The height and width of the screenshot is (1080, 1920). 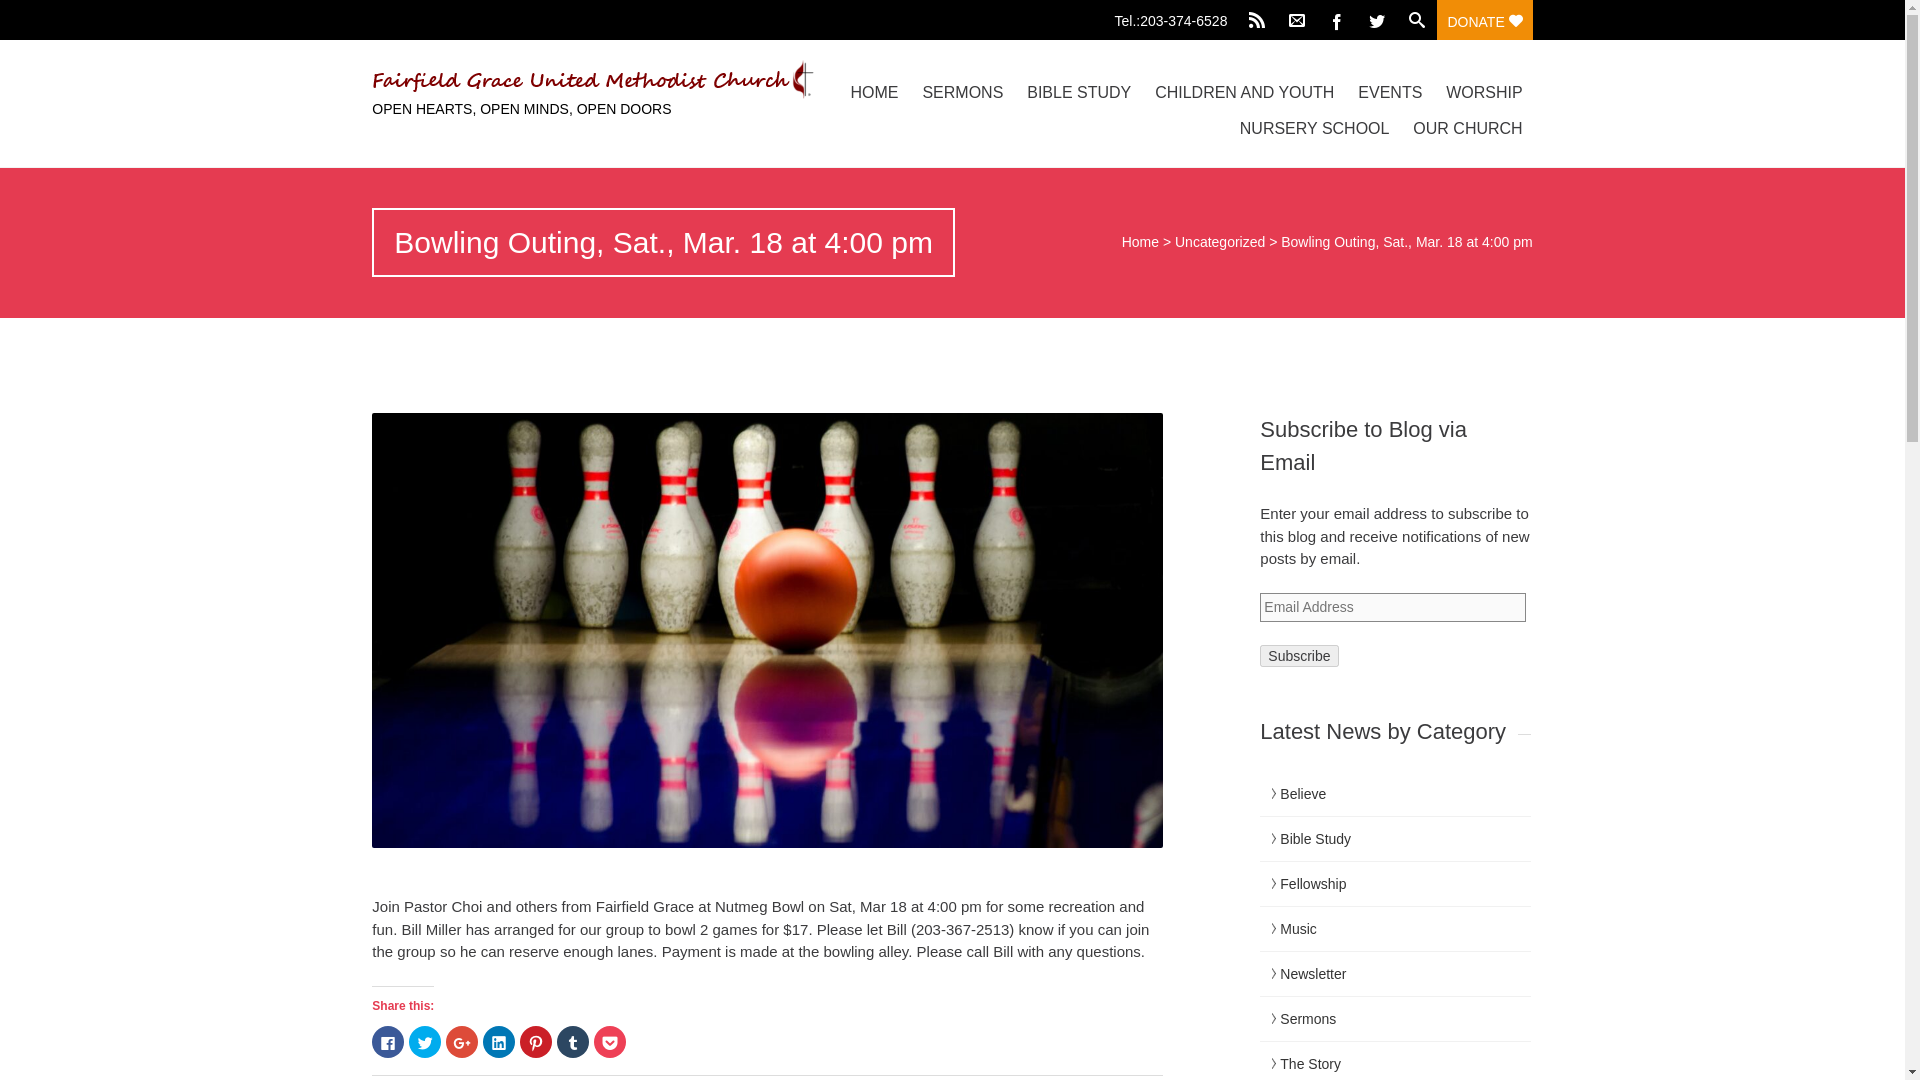 What do you see at coordinates (545, 80) in the screenshot?
I see `Fairfield Grace - Open Hearts, Open Minds, Open Doors` at bounding box center [545, 80].